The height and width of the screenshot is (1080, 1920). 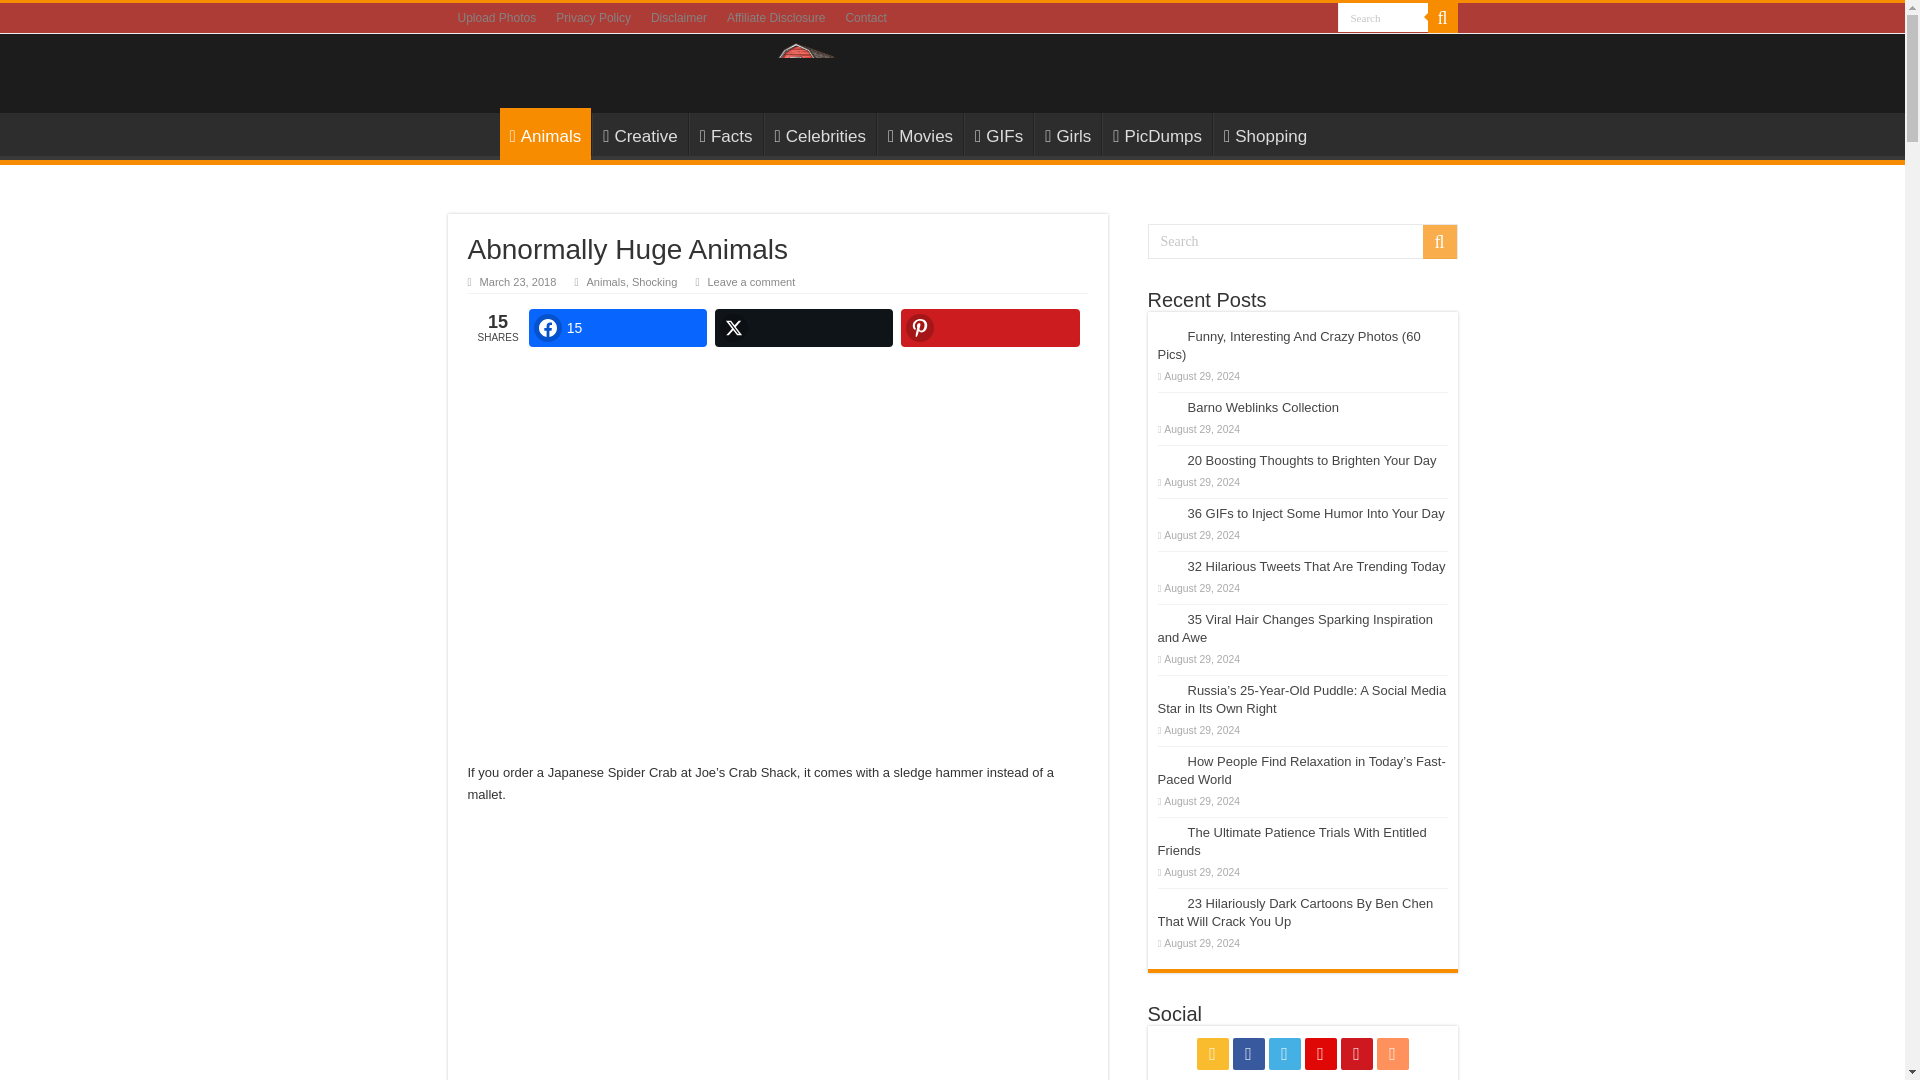 What do you see at coordinates (473, 134) in the screenshot?
I see `Home` at bounding box center [473, 134].